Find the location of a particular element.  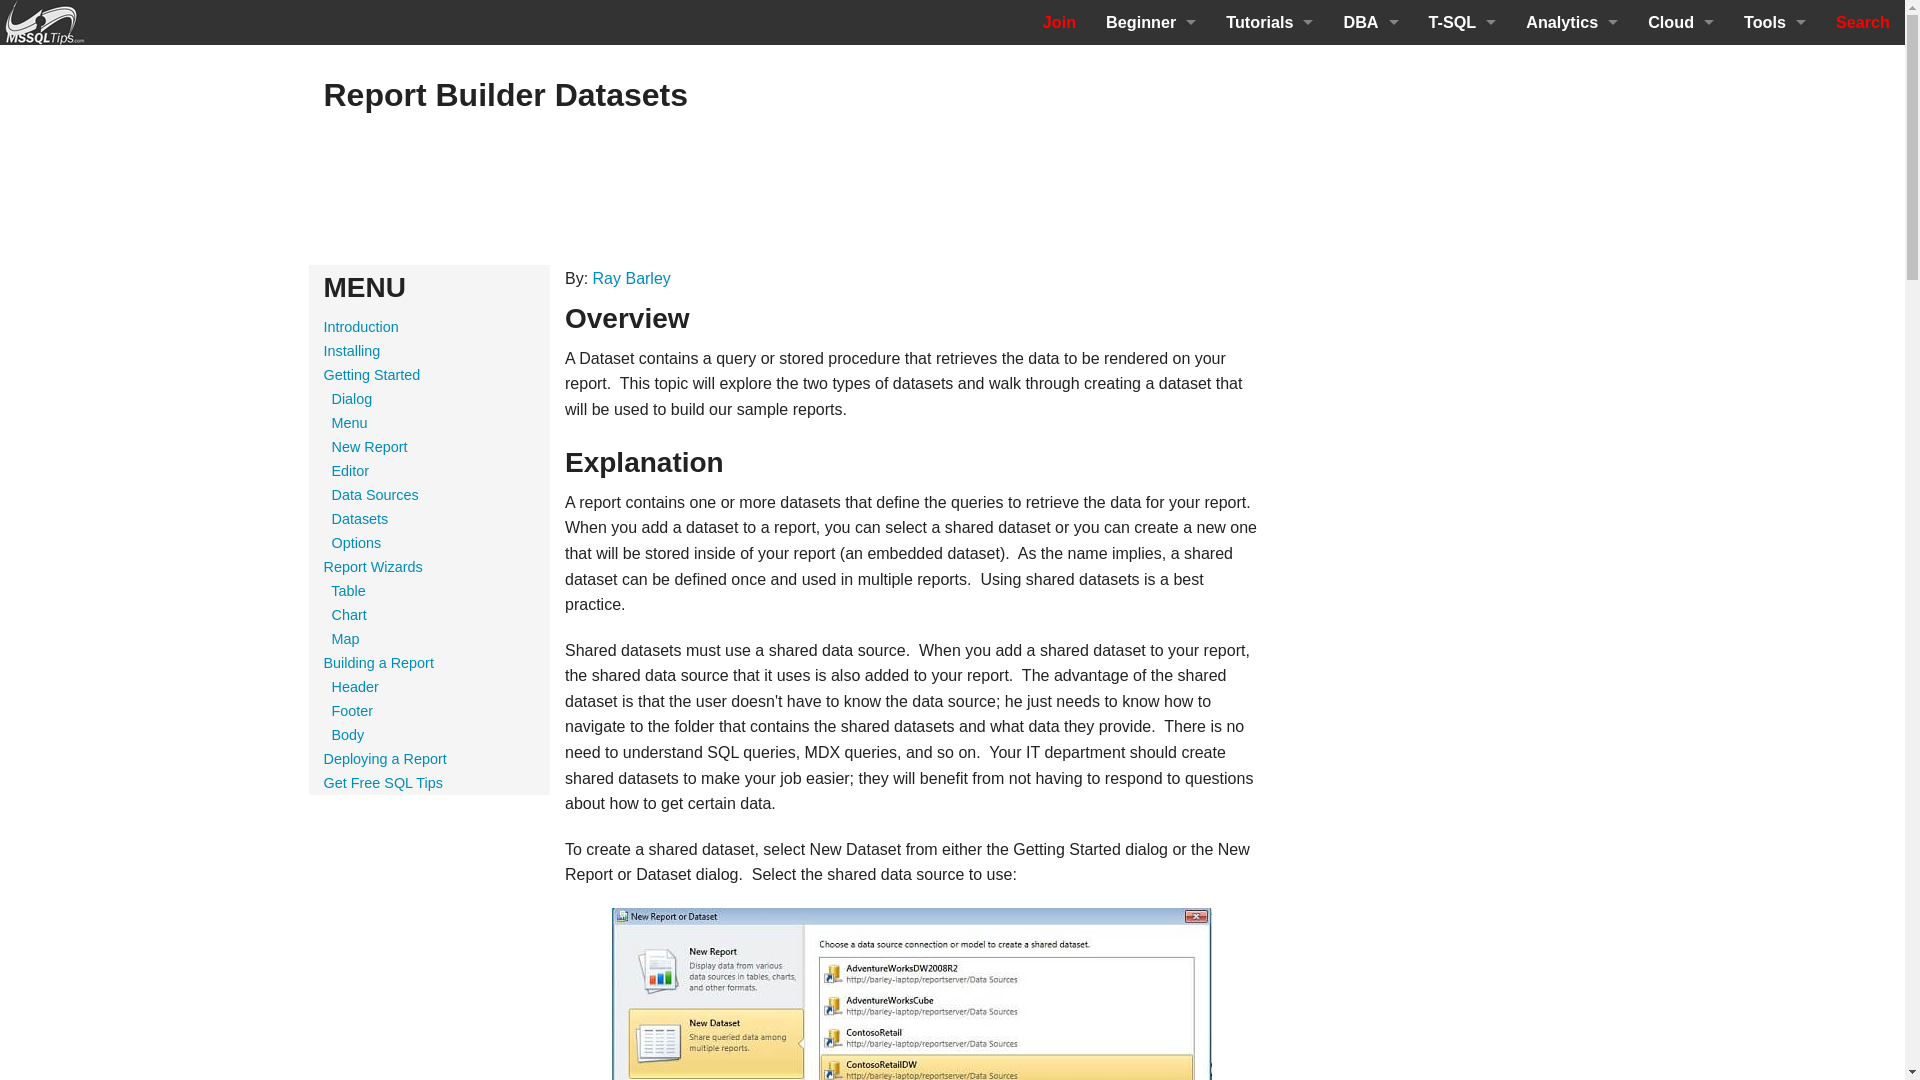

Webinars is located at coordinates (1150, 337).